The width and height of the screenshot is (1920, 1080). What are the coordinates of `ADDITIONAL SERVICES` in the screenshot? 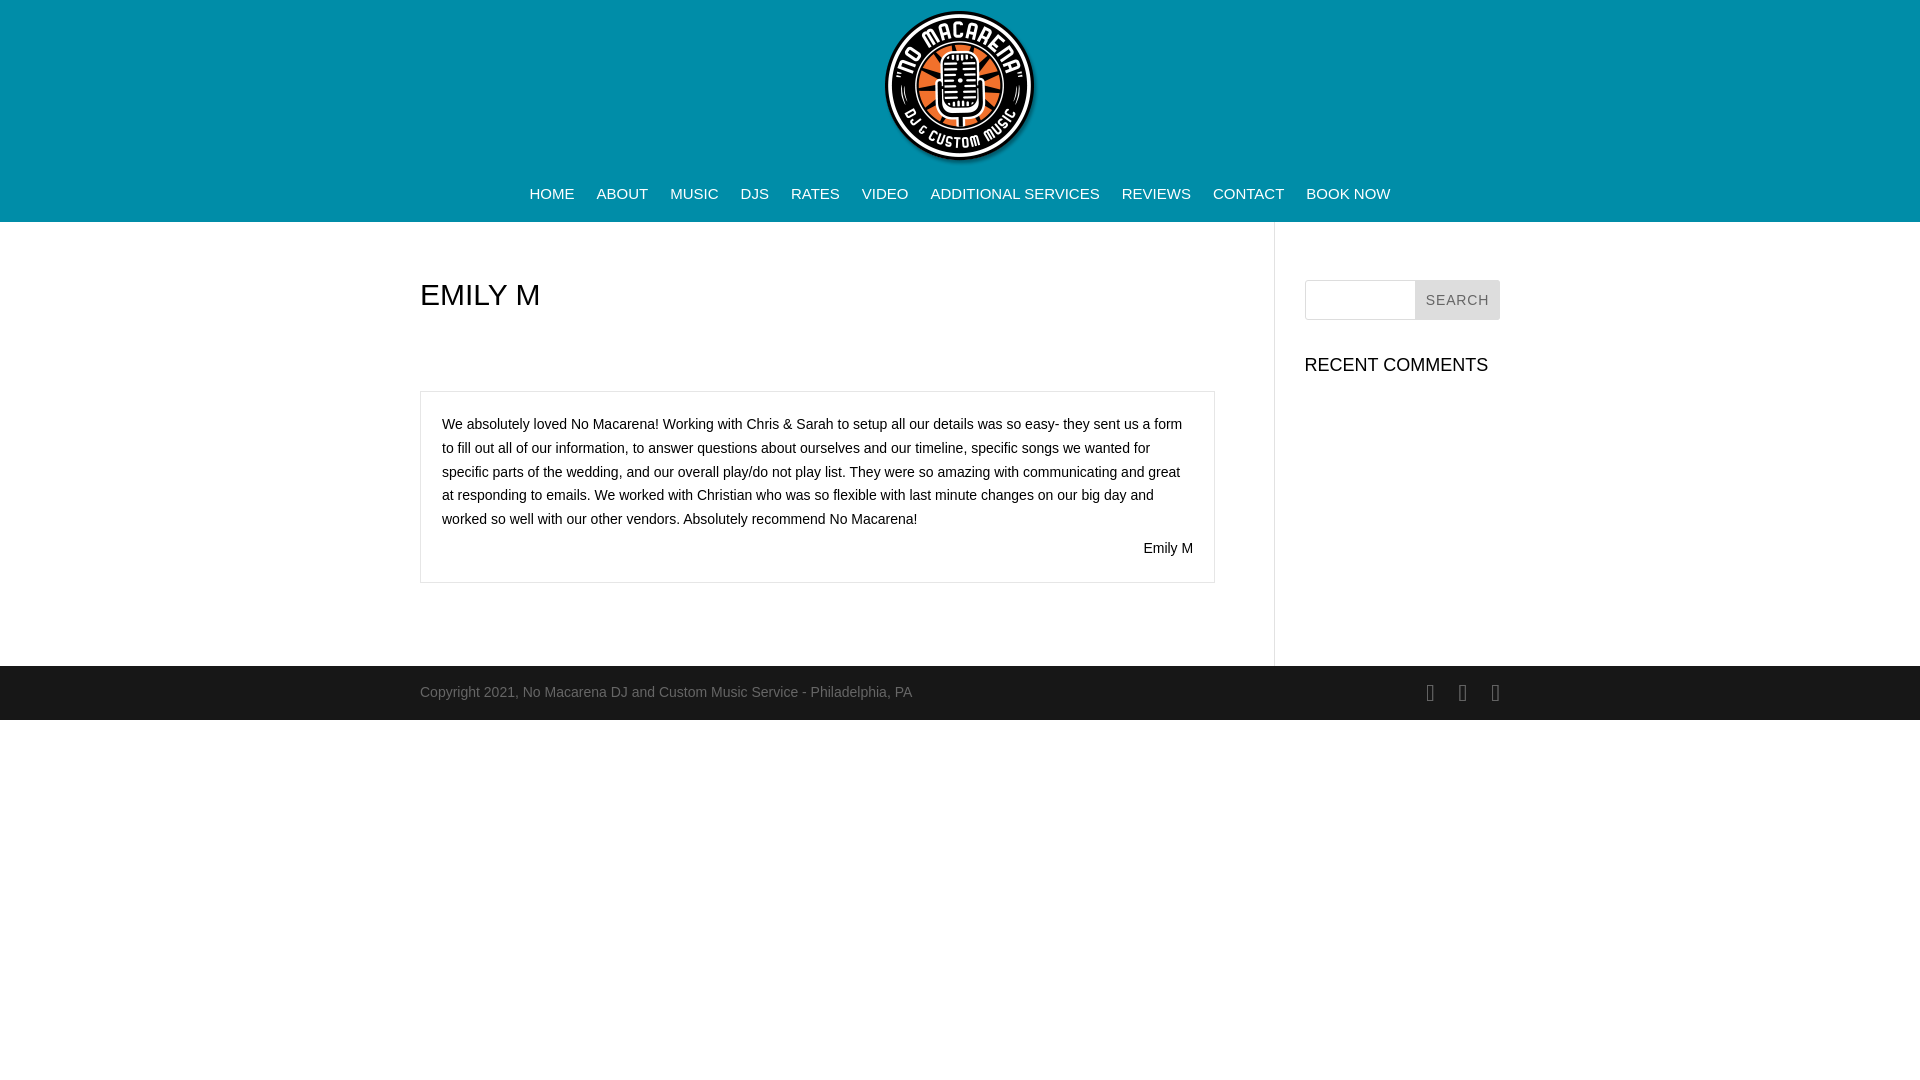 It's located at (1014, 198).